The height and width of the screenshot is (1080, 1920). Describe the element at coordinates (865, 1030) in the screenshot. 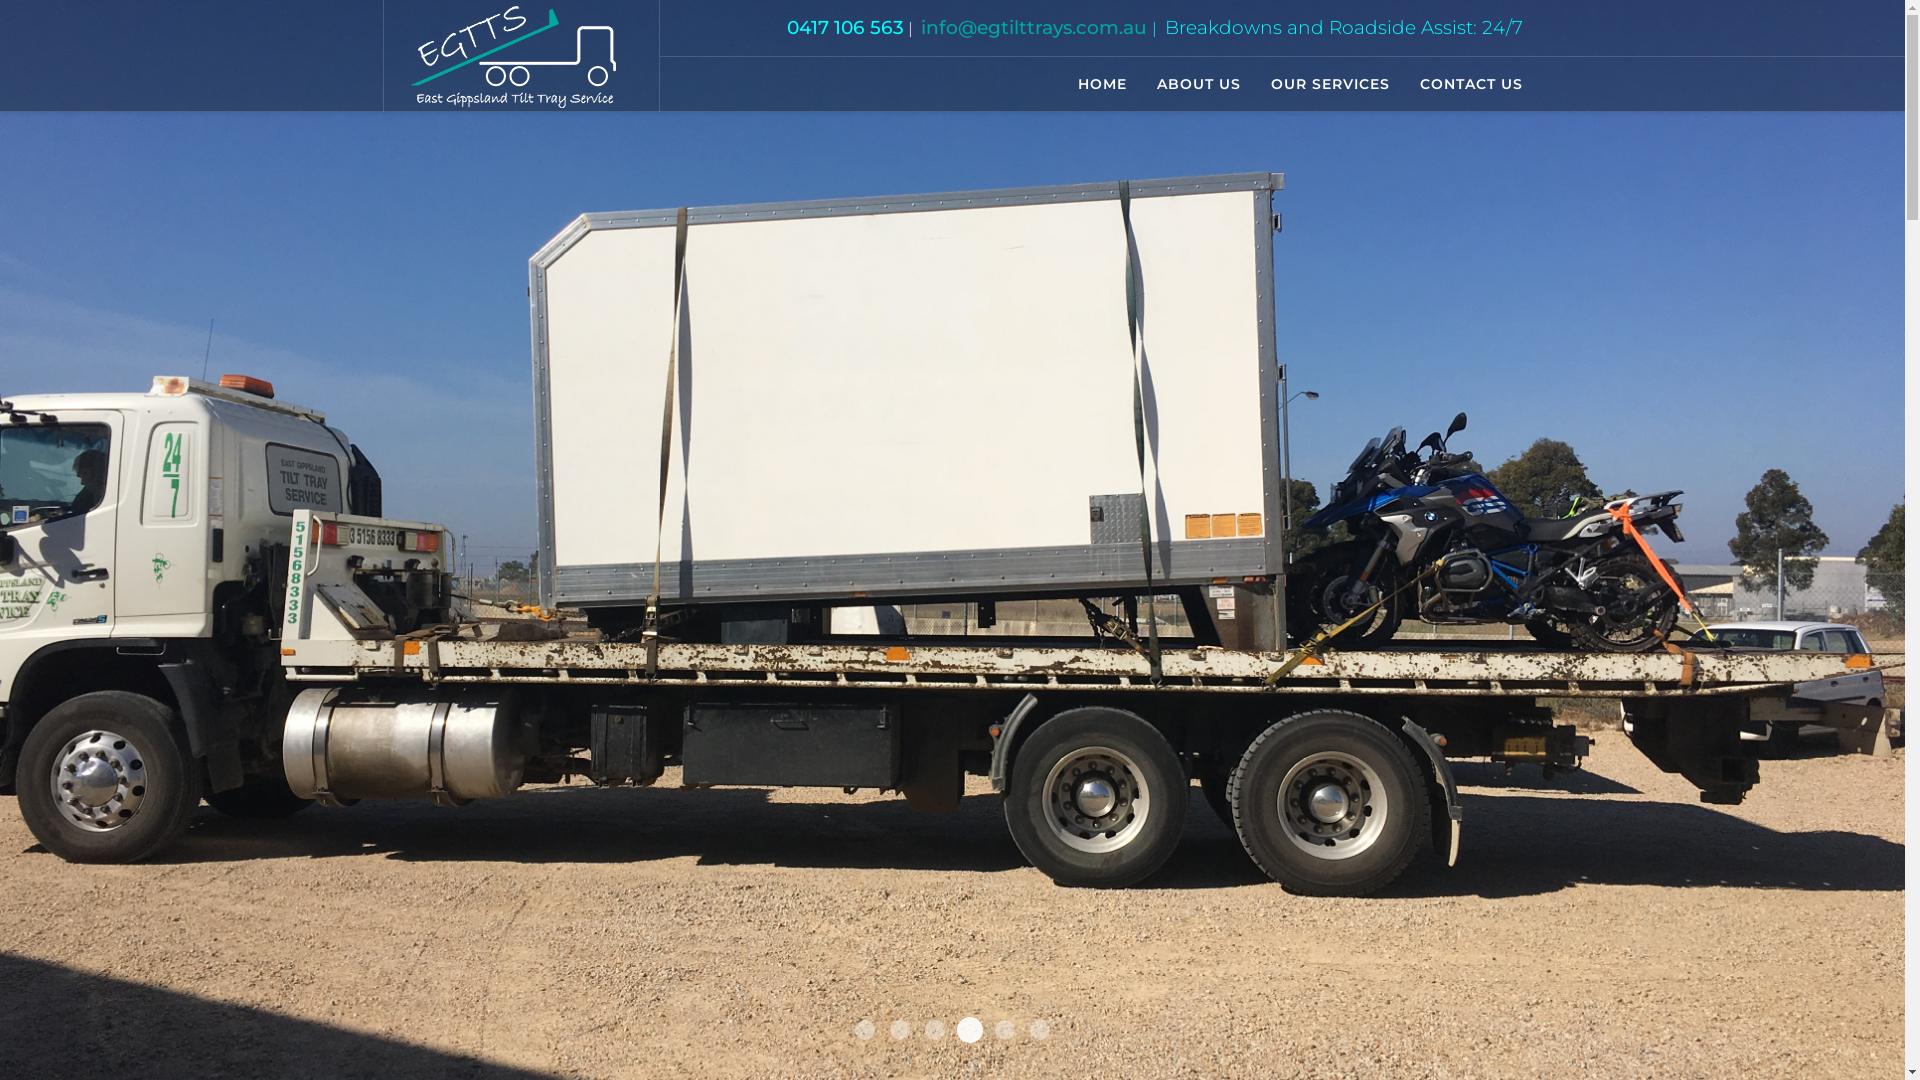

I see `Slider1` at that location.